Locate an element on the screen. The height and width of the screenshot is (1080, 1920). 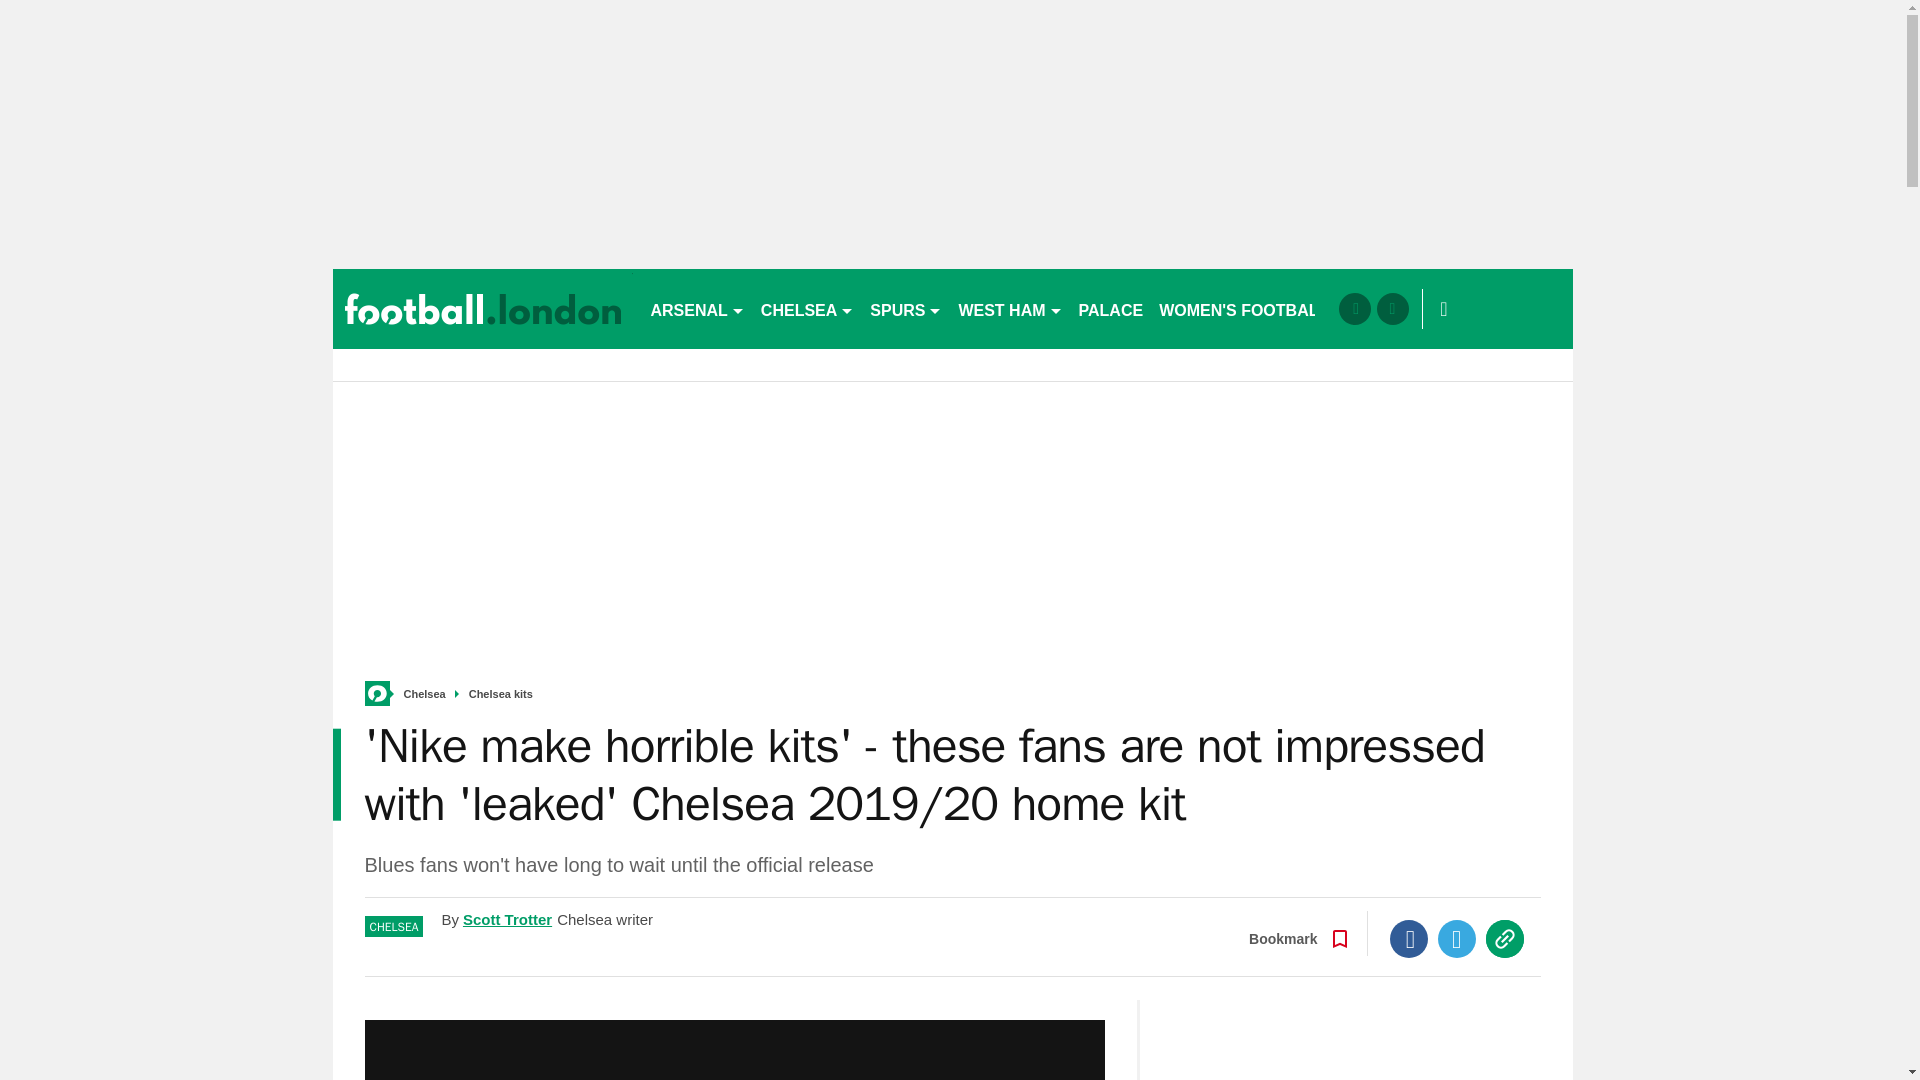
CHELSEA is located at coordinates (807, 308).